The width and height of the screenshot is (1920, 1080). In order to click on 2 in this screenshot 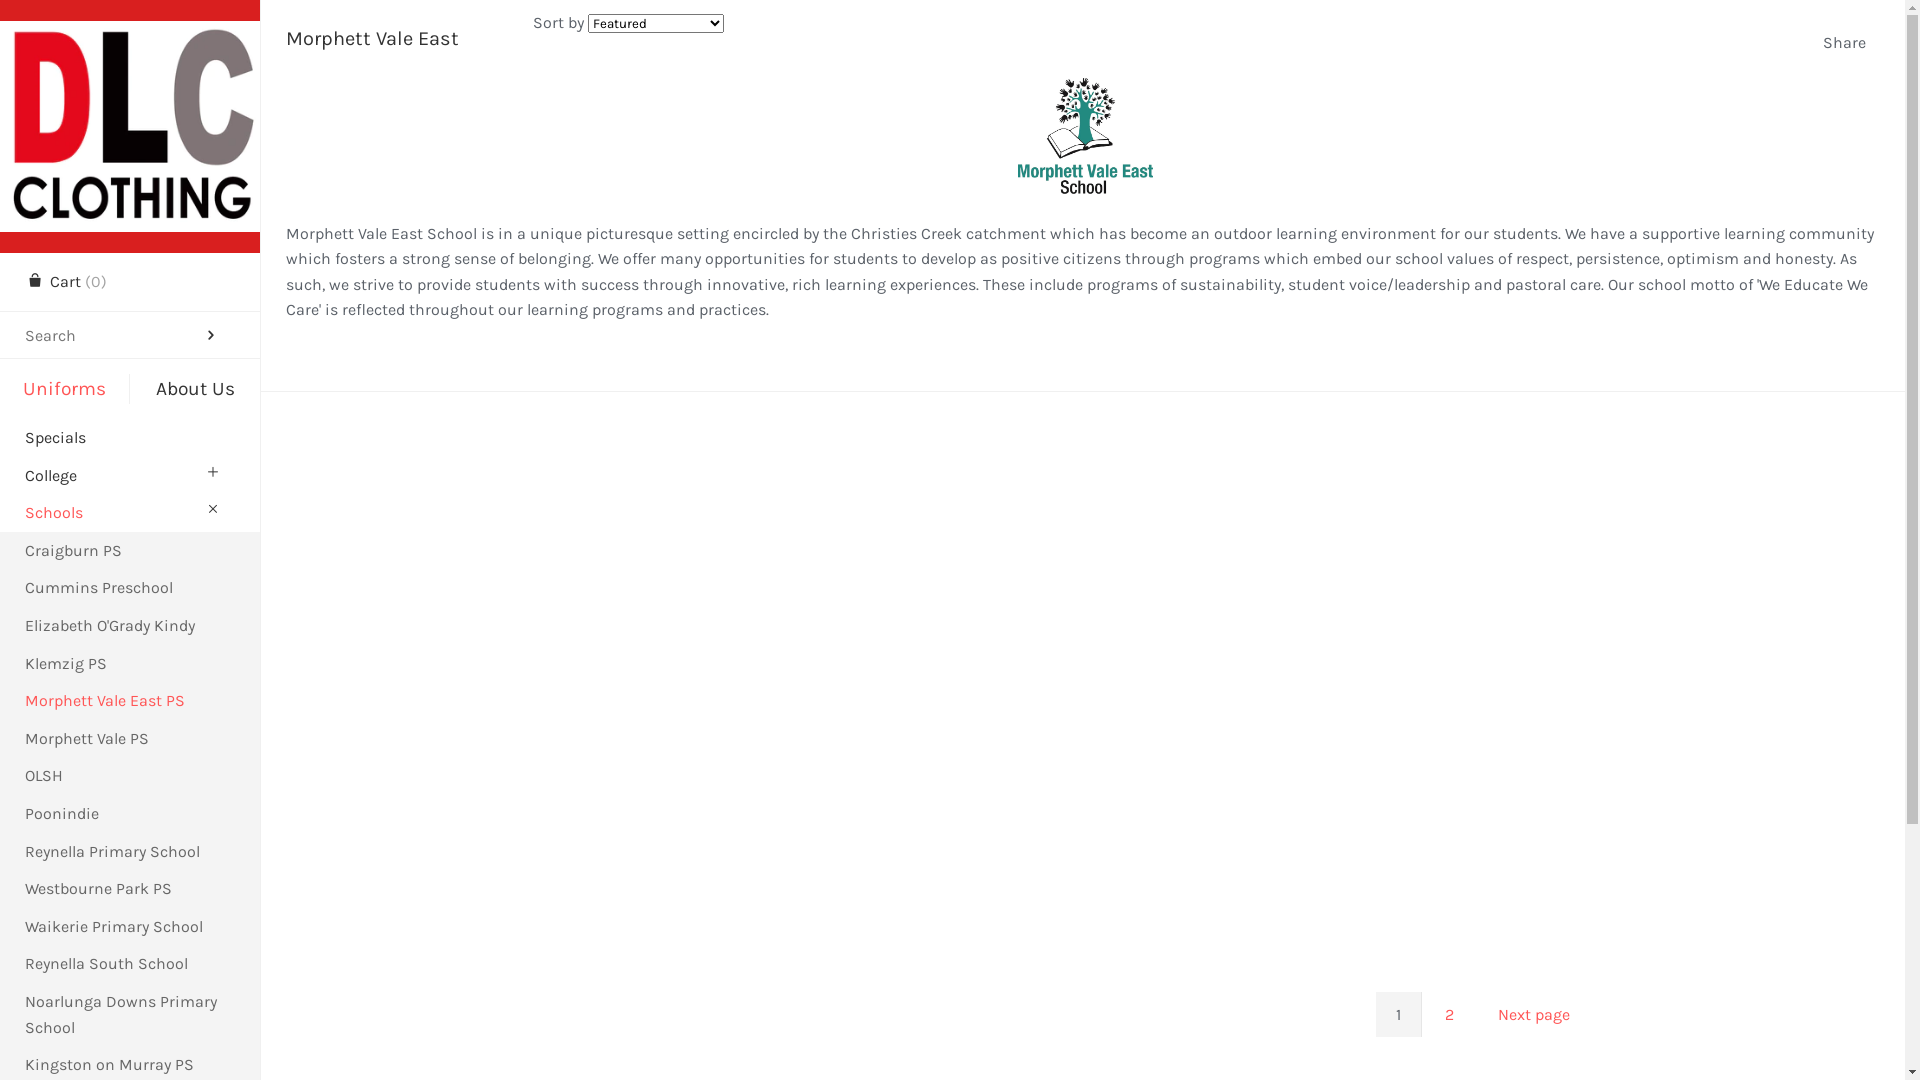, I will do `click(1450, 1015)`.